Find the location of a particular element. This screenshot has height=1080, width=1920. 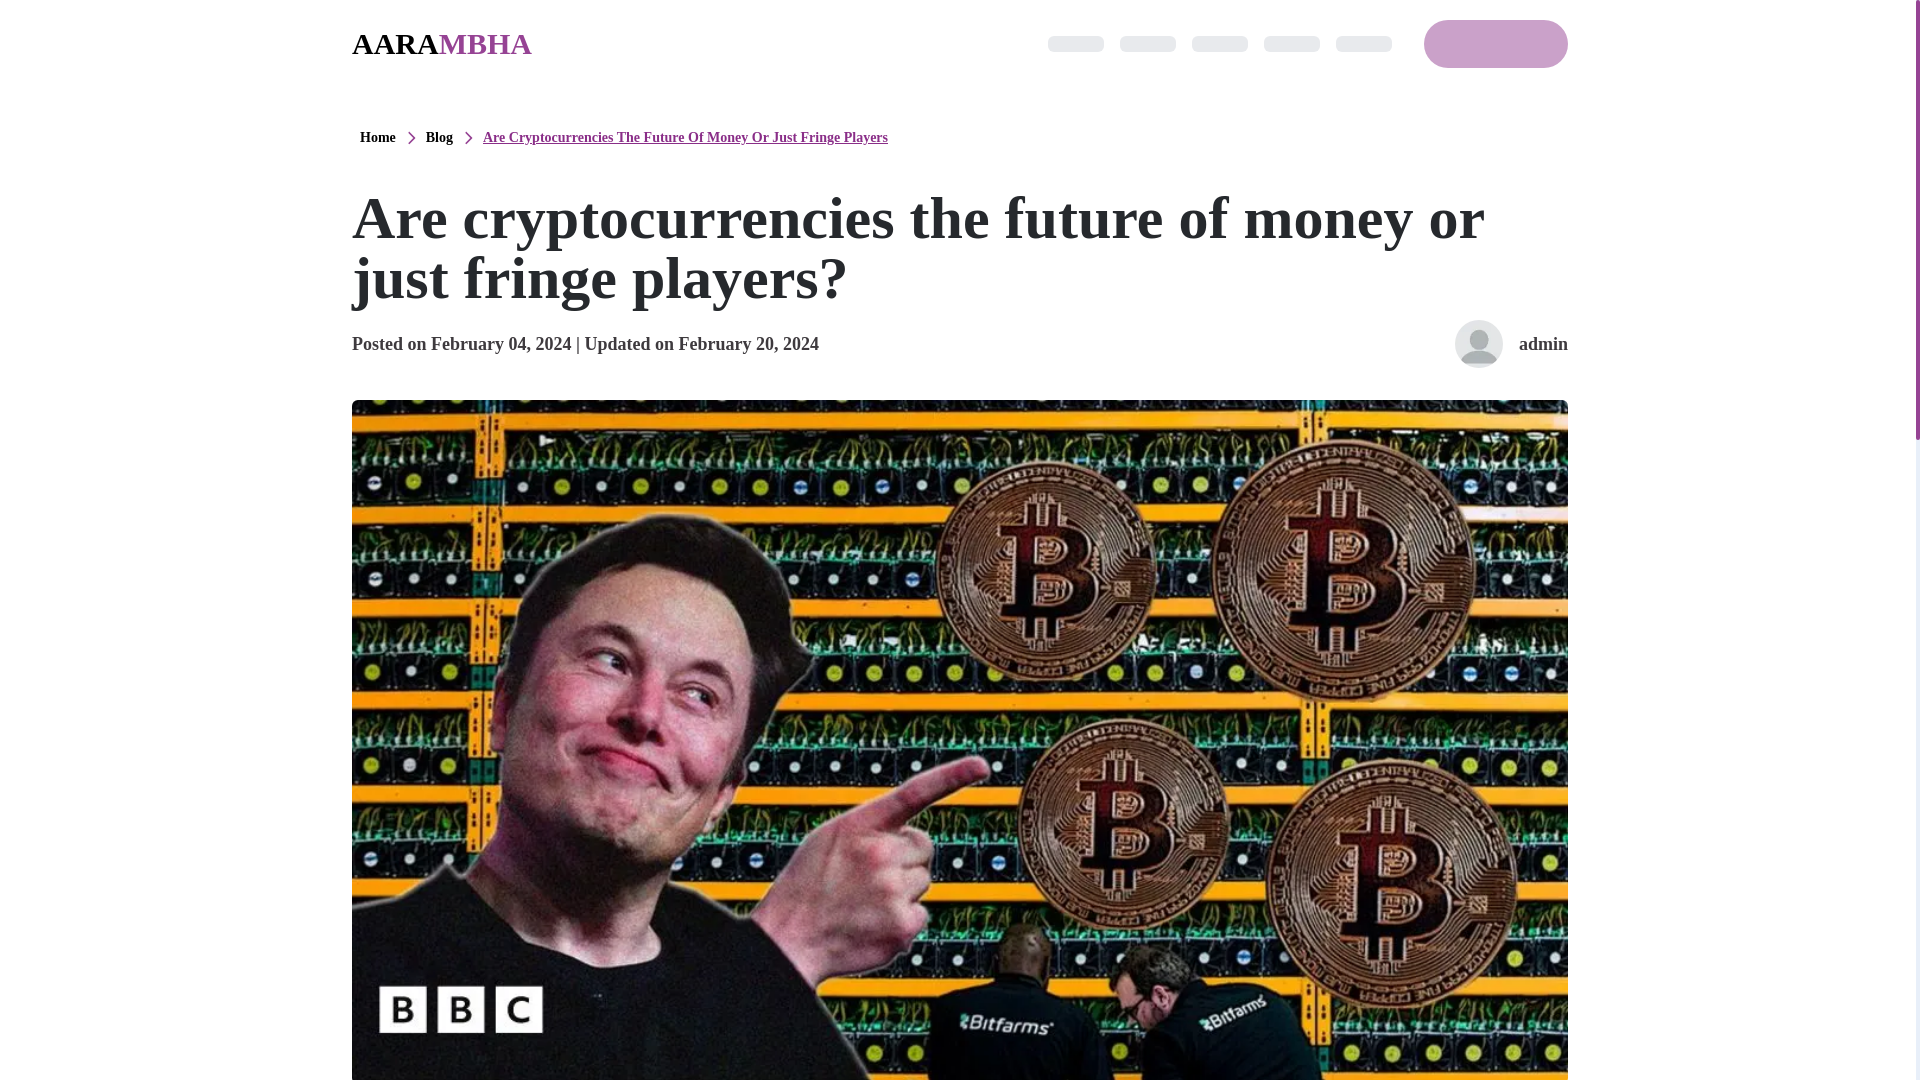

AARAMBHA is located at coordinates (441, 43).